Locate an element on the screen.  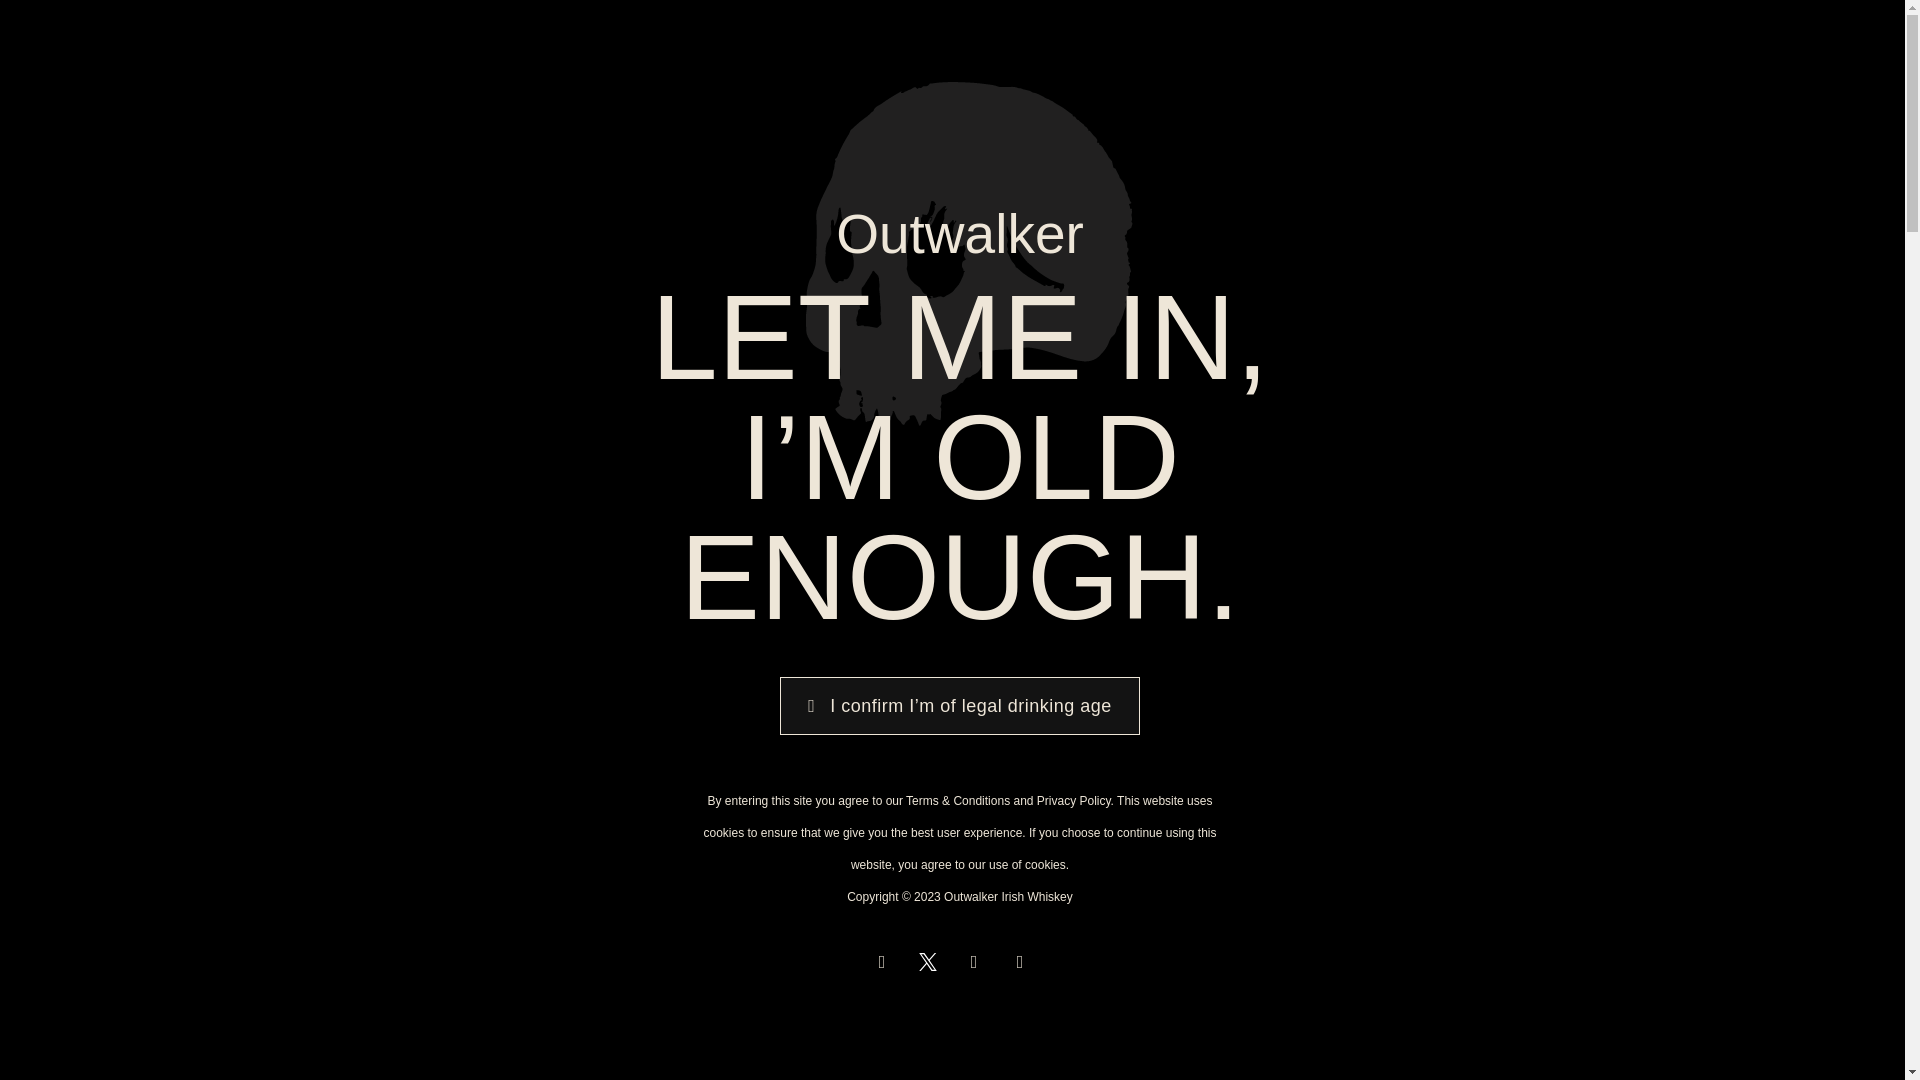
Meet is located at coordinates (1412, 46).